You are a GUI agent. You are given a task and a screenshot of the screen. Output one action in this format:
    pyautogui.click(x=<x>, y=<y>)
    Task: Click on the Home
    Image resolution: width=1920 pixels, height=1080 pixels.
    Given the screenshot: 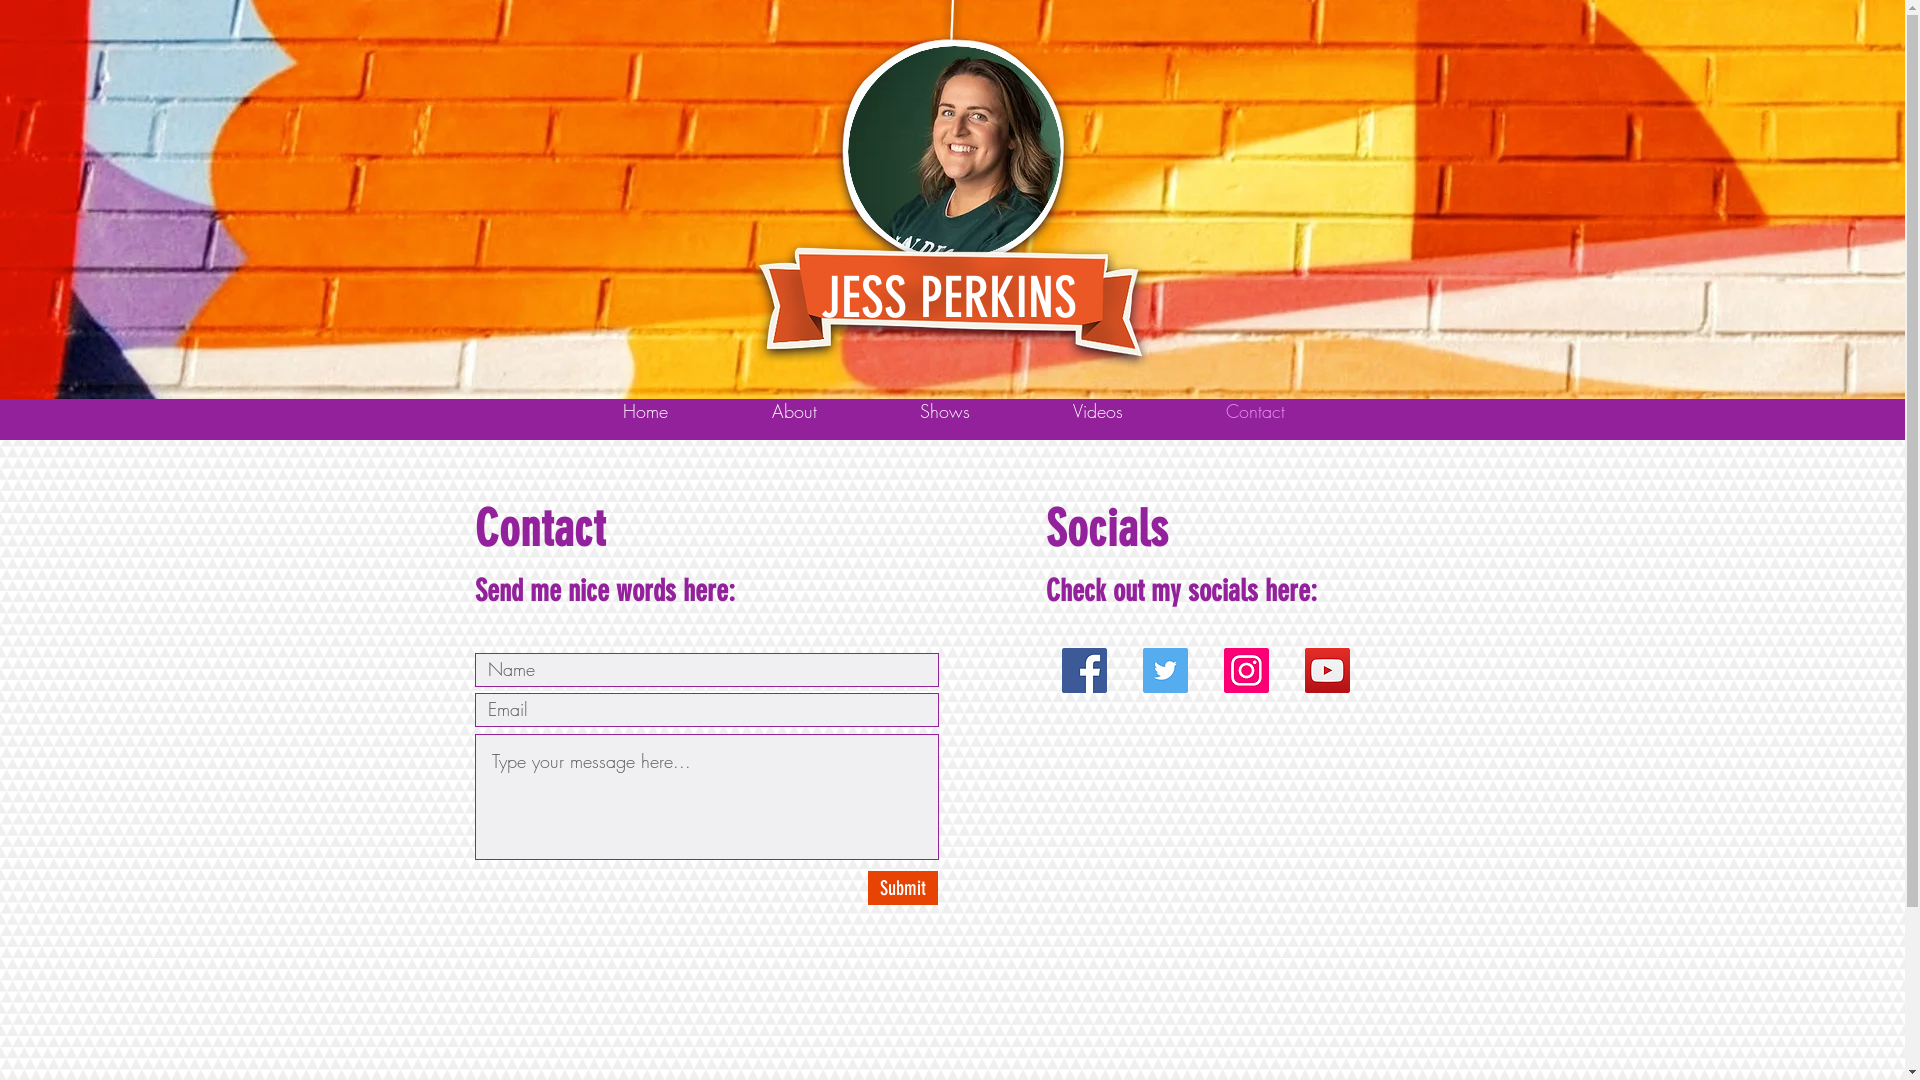 What is the action you would take?
    pyautogui.click(x=644, y=411)
    